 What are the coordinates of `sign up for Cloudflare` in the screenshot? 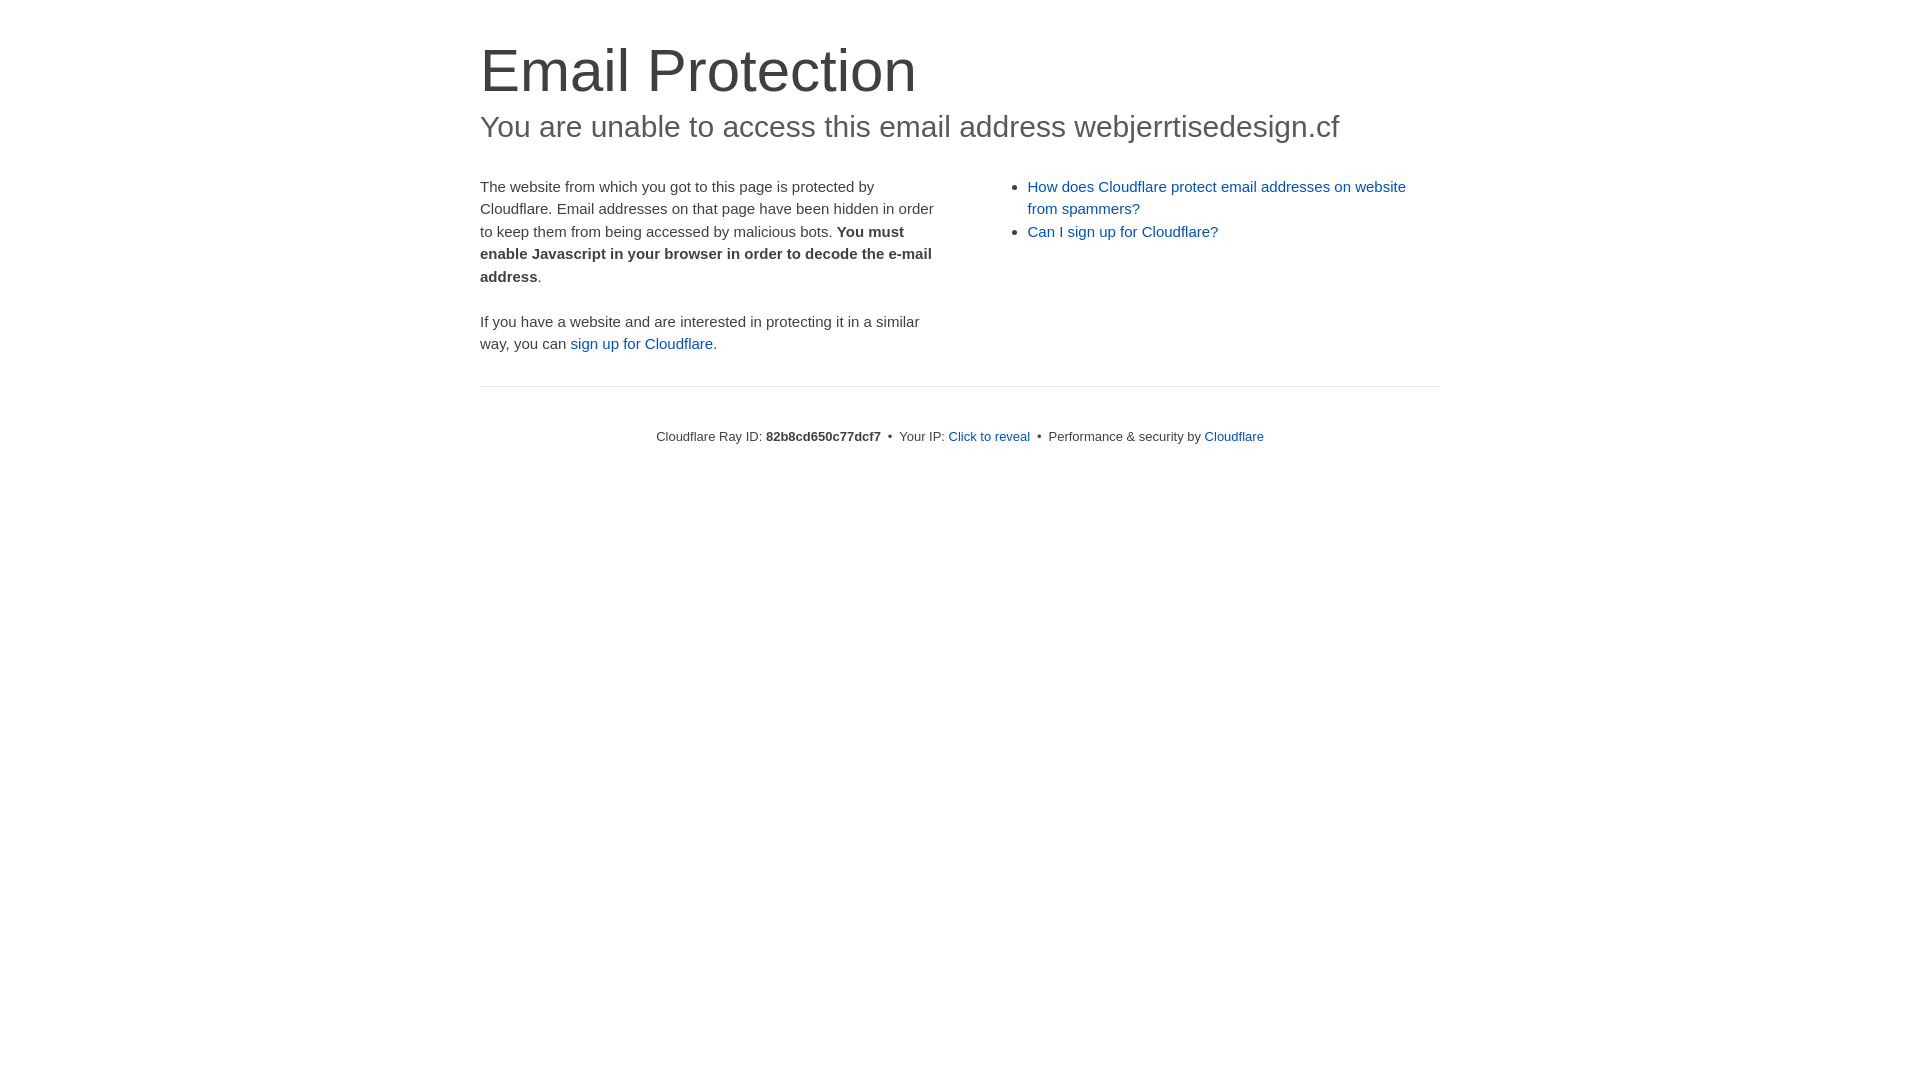 It's located at (642, 344).